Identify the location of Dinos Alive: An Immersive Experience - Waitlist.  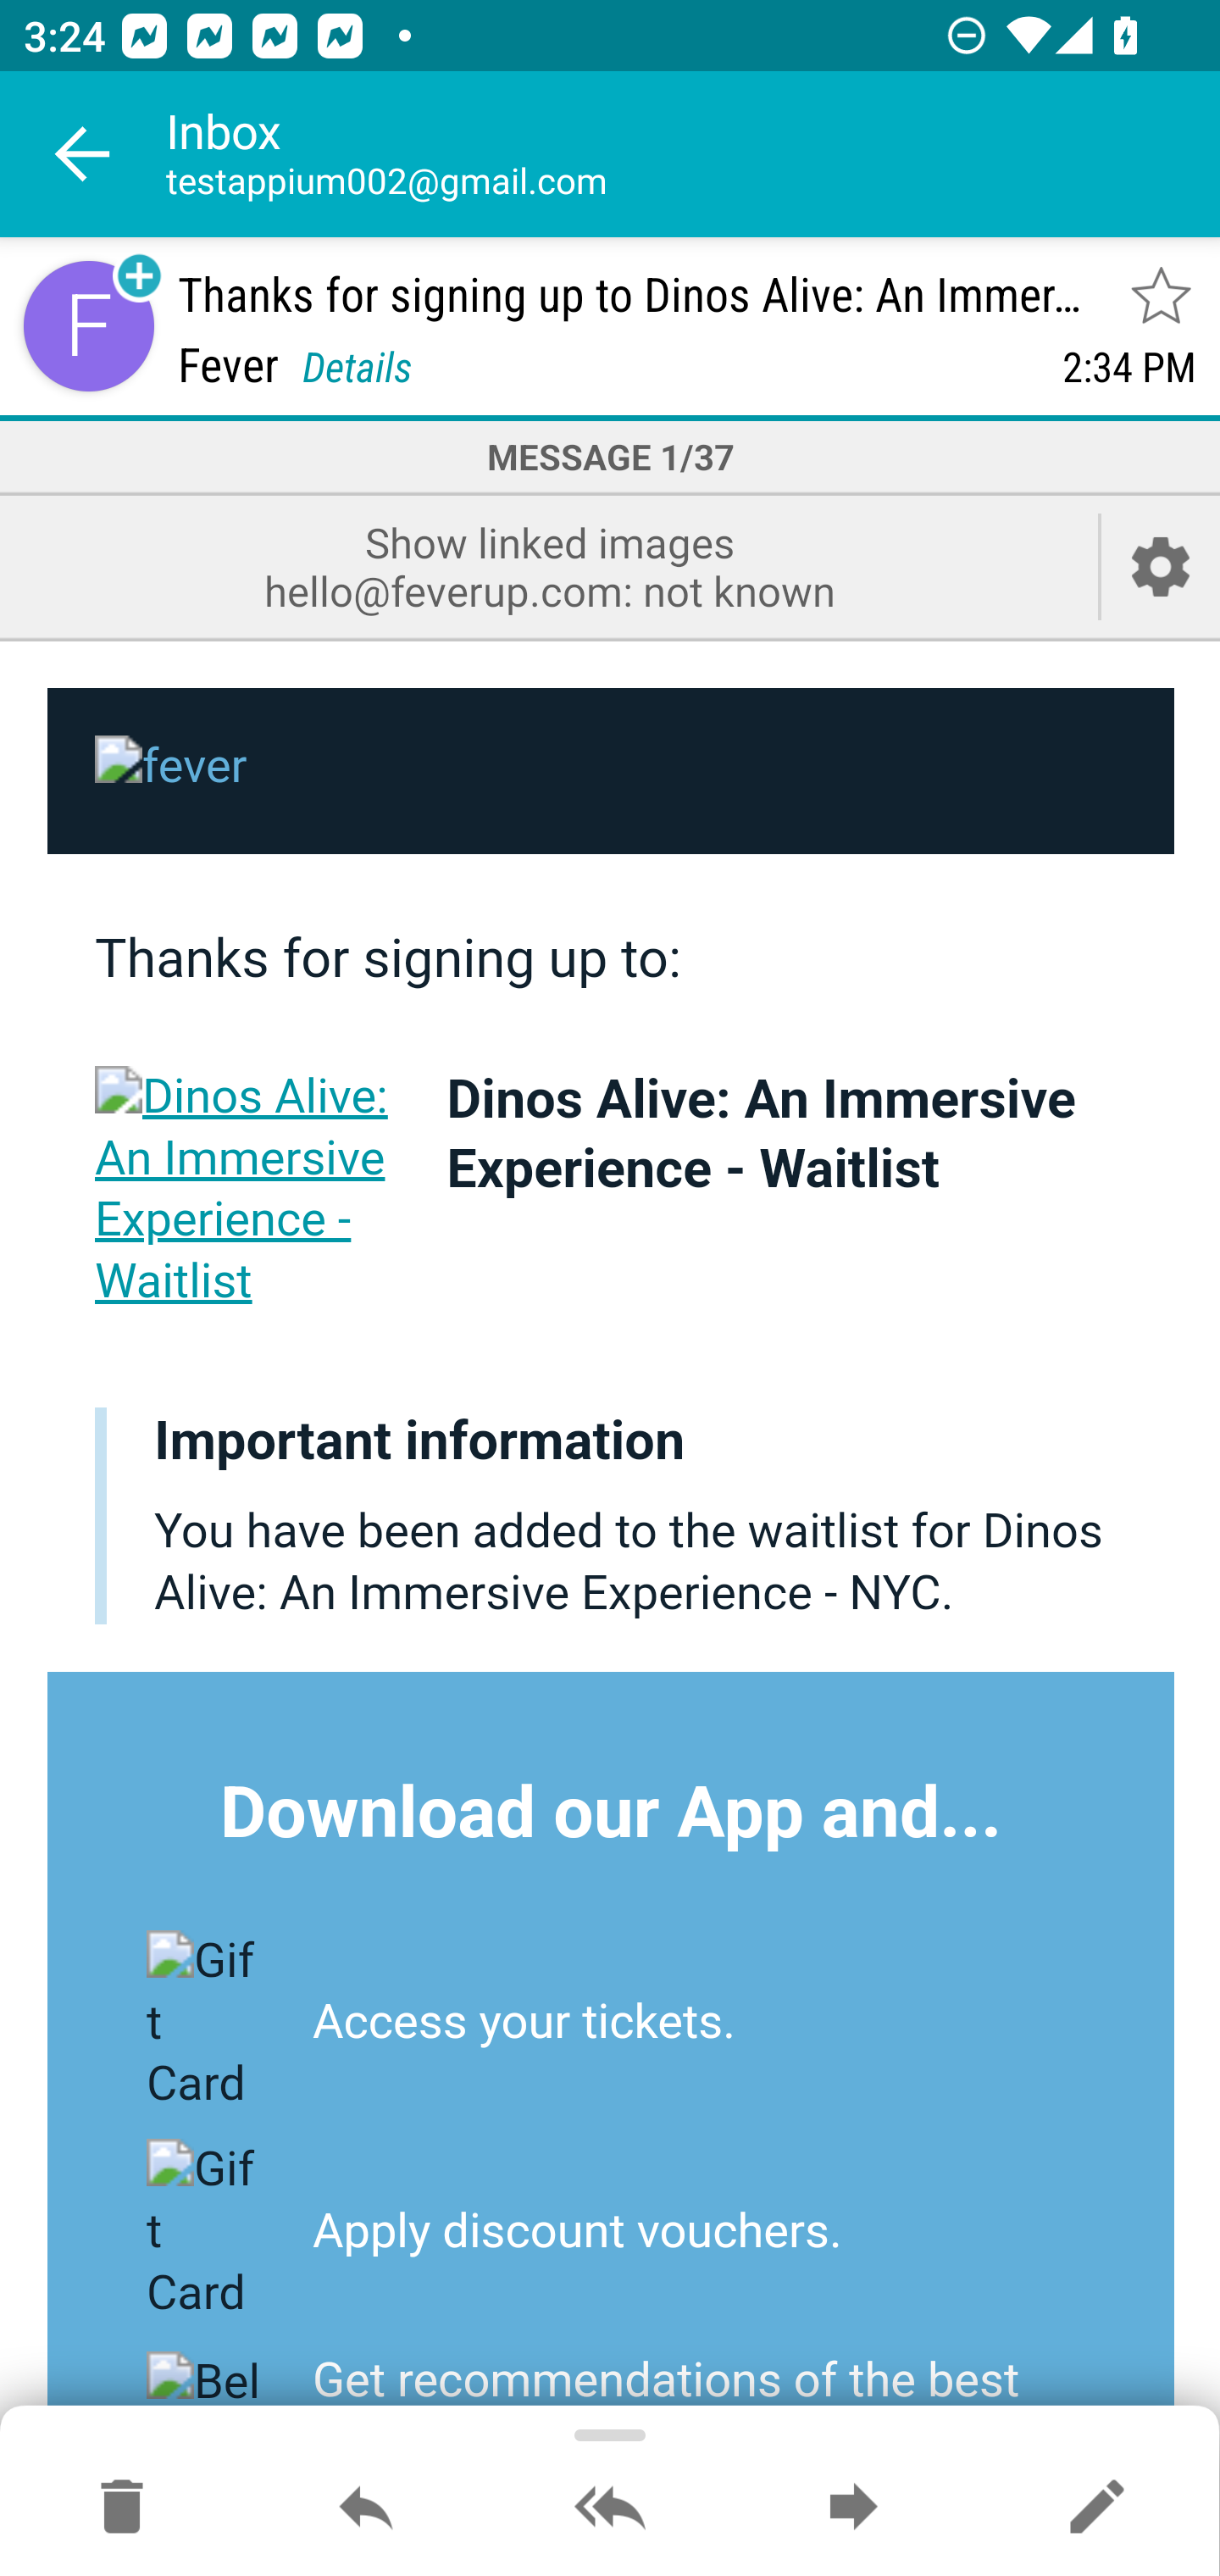
(247, 1188).